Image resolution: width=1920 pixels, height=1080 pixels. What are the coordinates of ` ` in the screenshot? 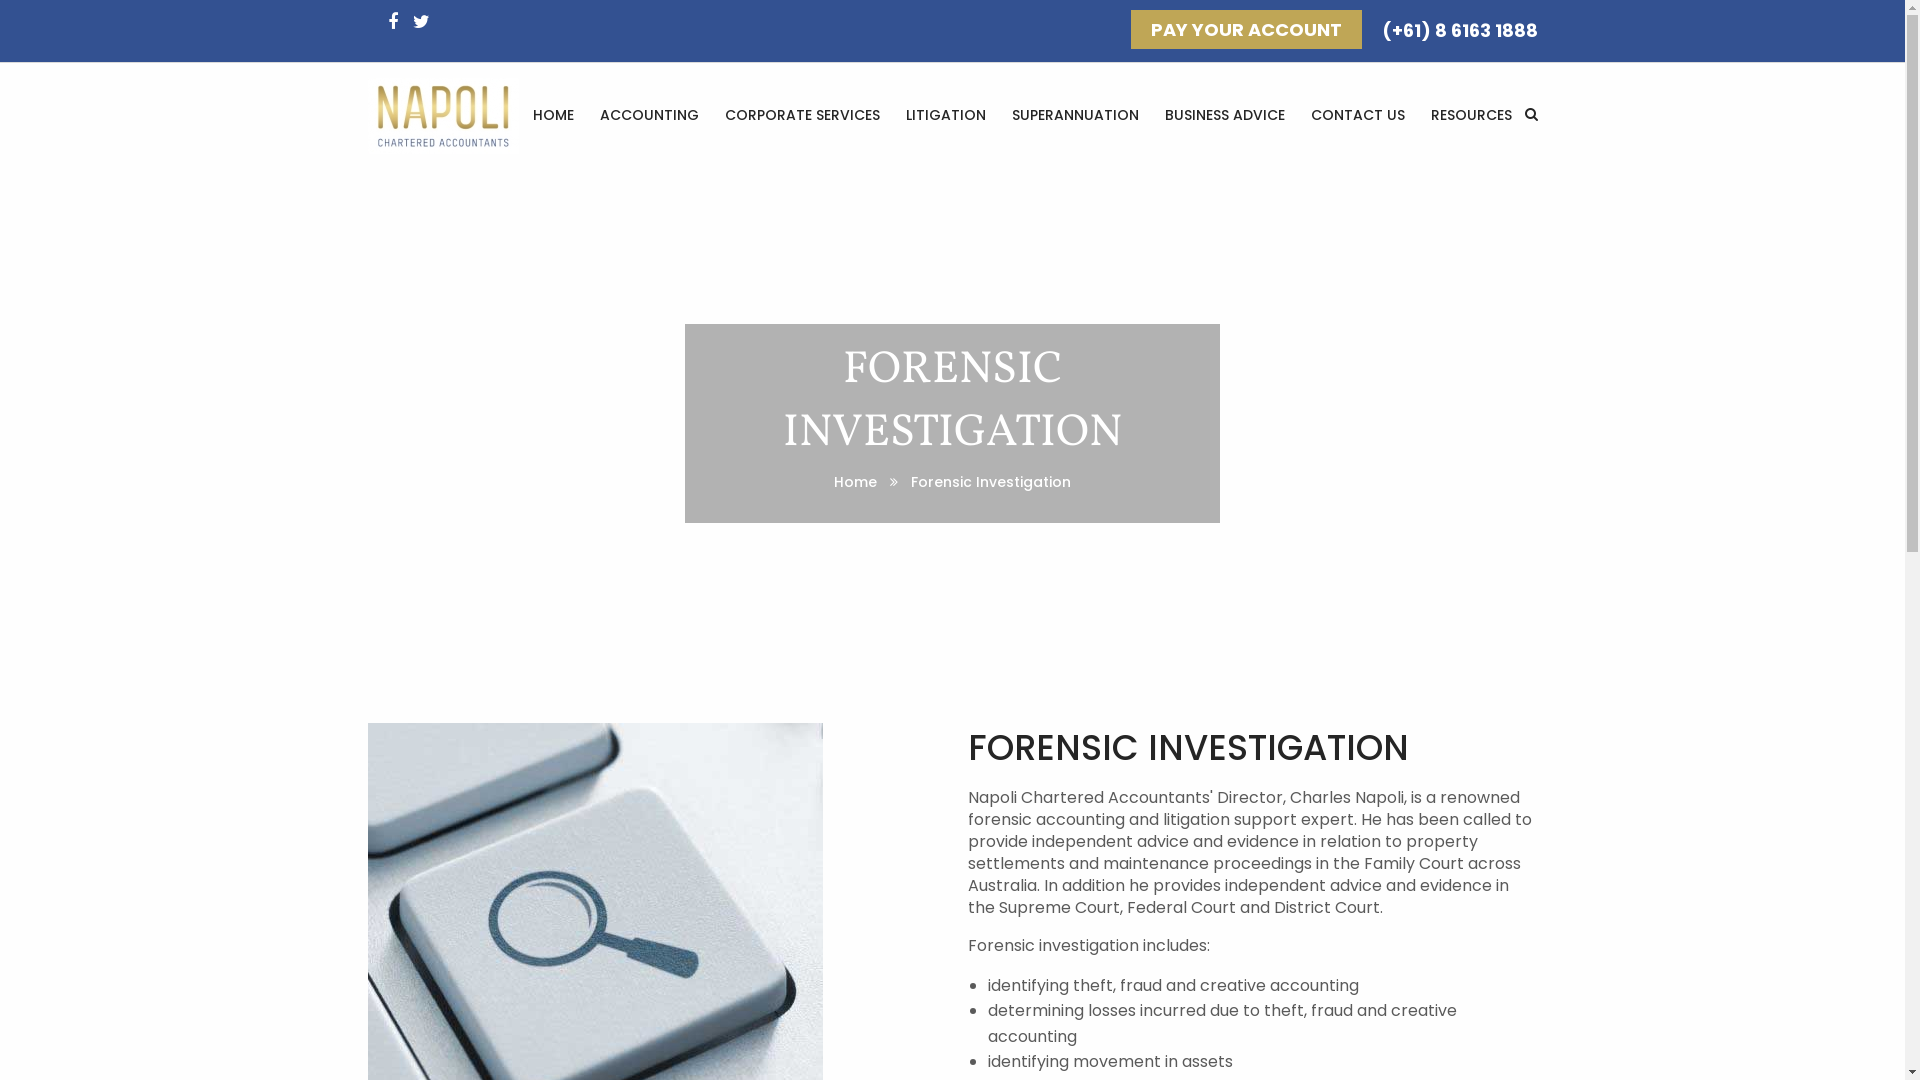 It's located at (423, 22).